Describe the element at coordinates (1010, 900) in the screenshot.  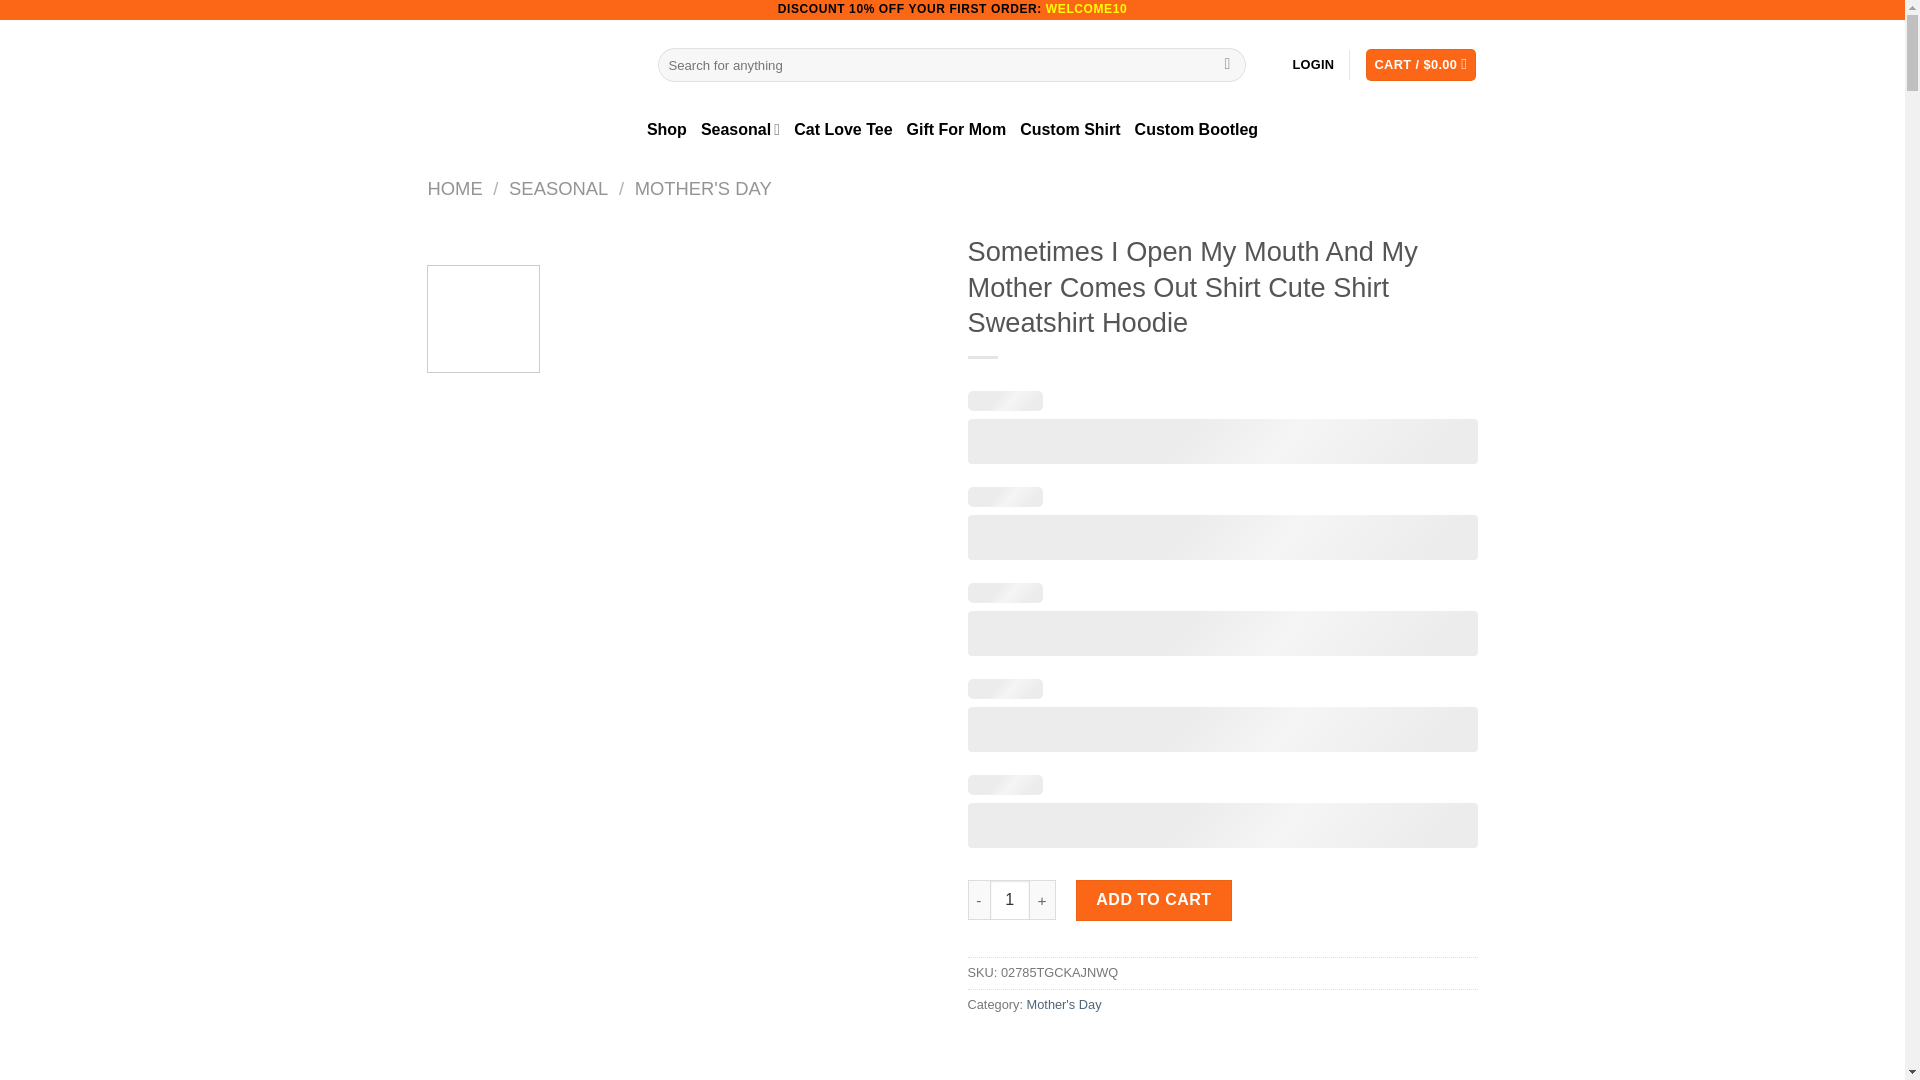
I see `1` at that location.